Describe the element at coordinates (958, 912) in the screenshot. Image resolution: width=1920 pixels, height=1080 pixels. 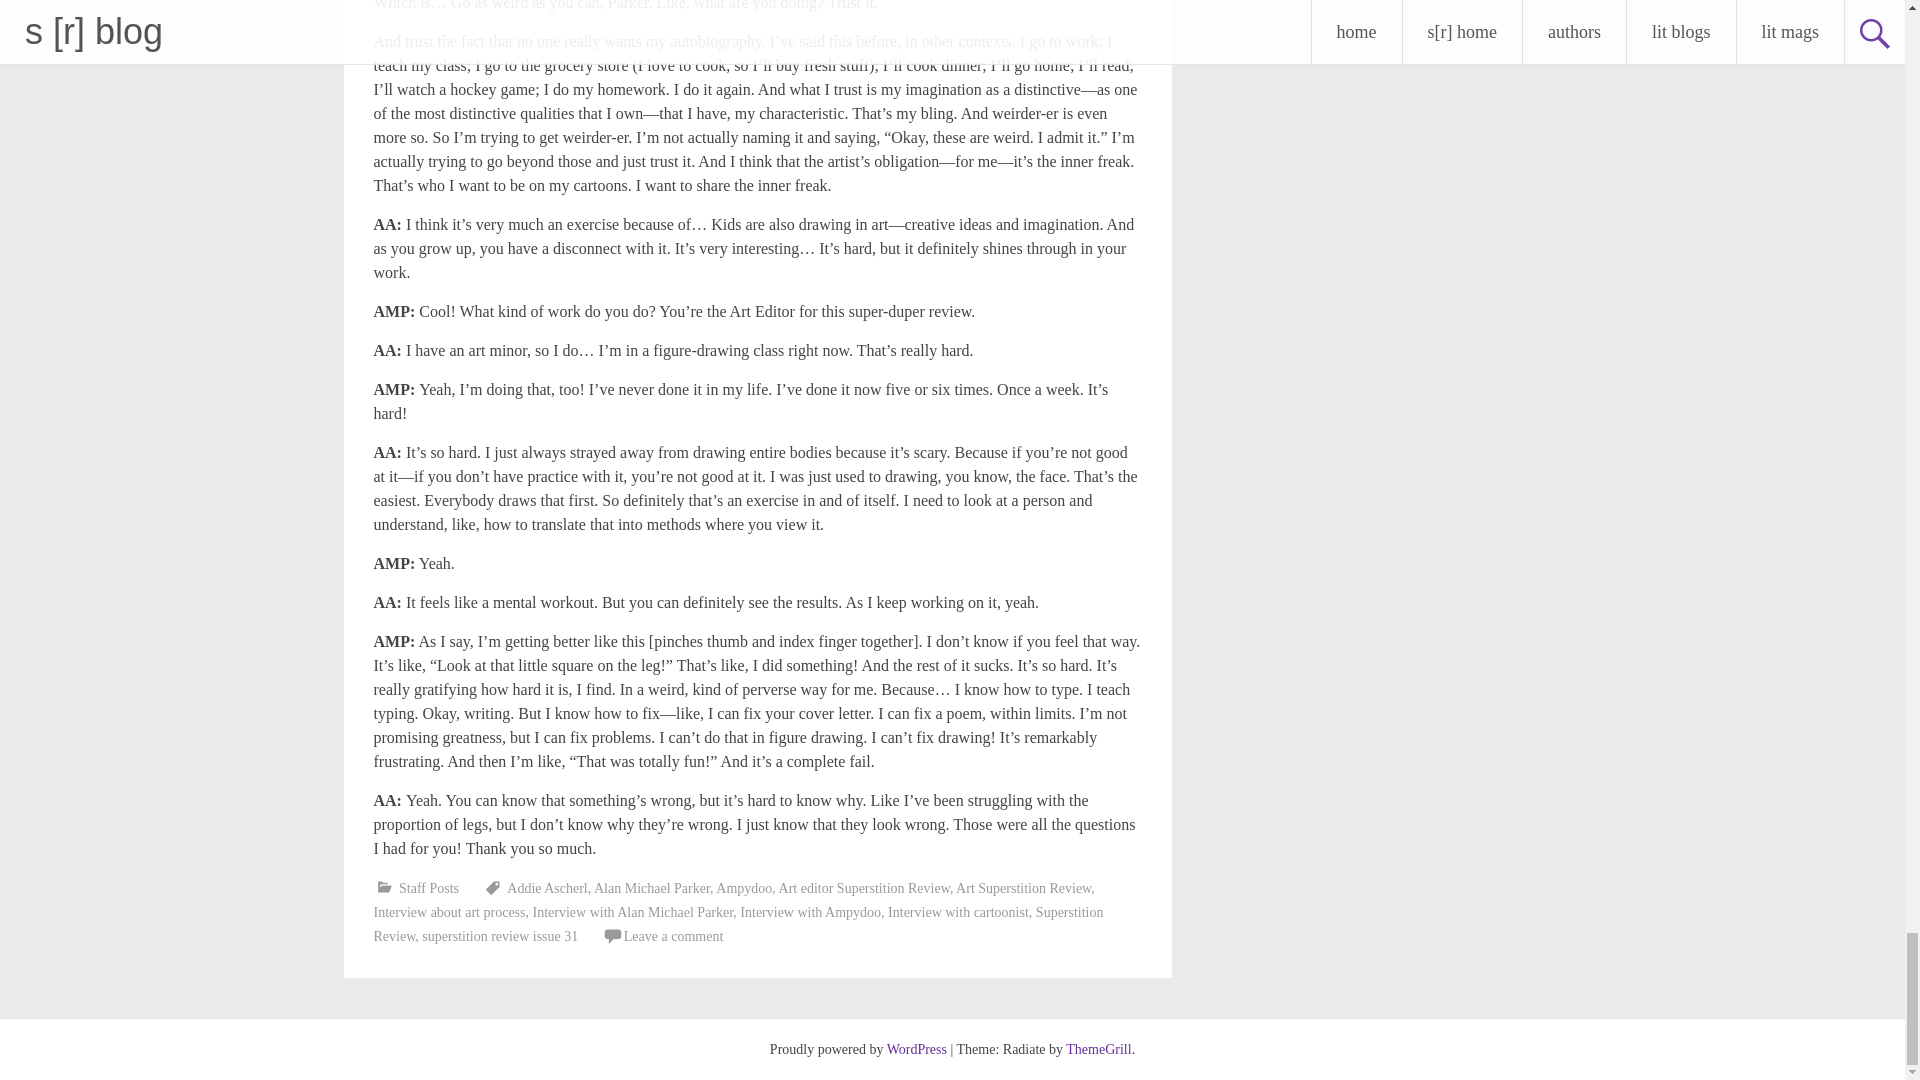
I see `Interview with cartoonist` at that location.